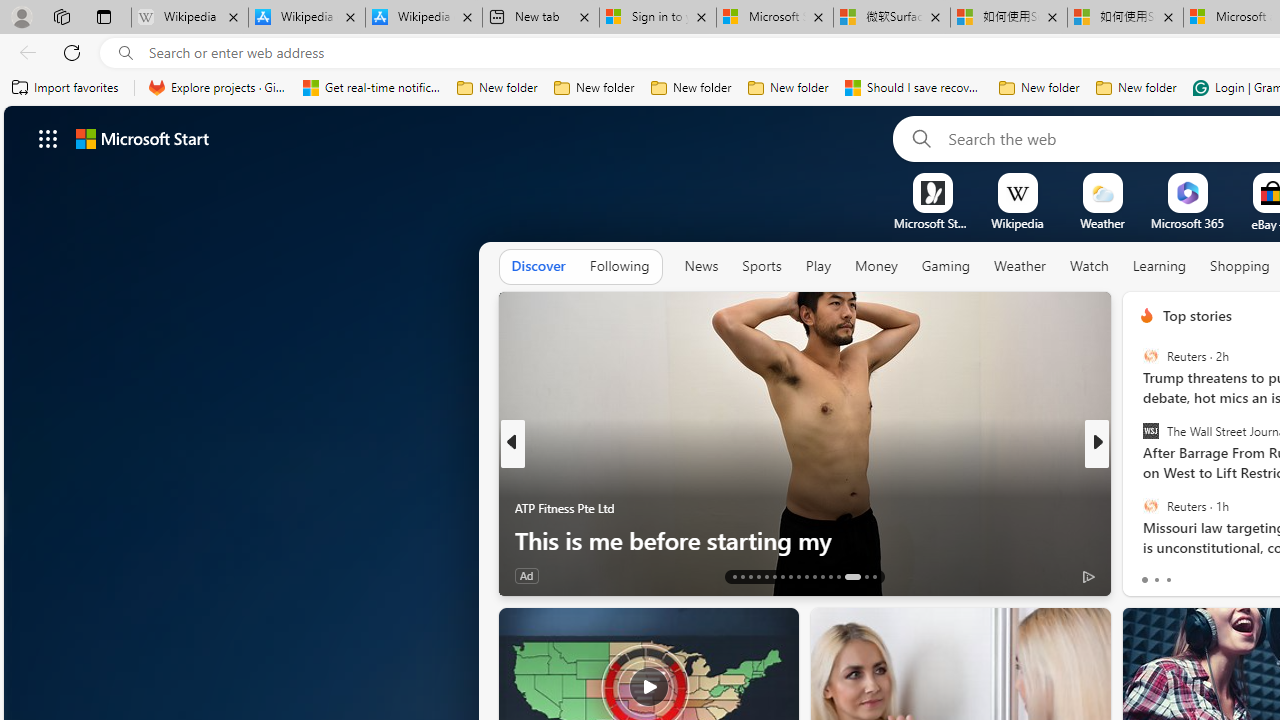 The width and height of the screenshot is (1280, 720). Describe the element at coordinates (790, 576) in the screenshot. I see `AutomationID: tab-20` at that location.